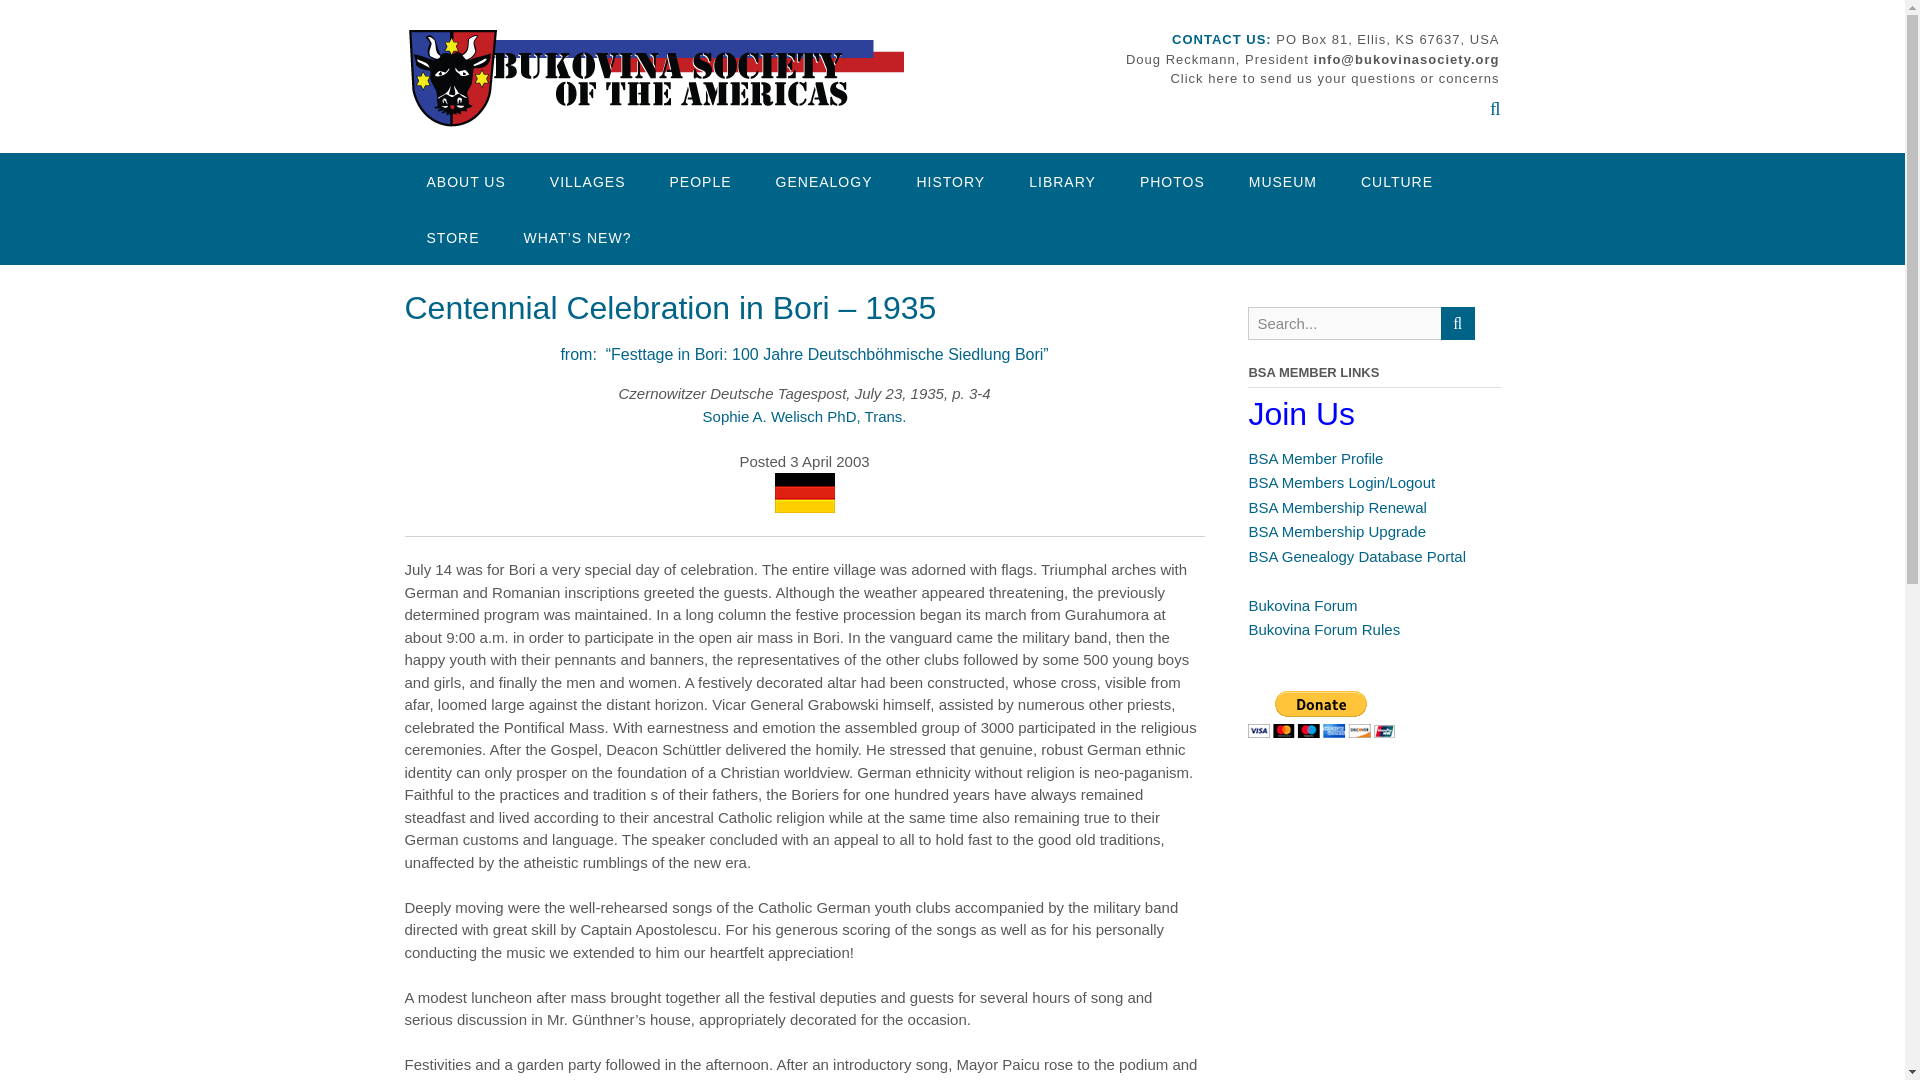 This screenshot has width=1920, height=1080. I want to click on Search for:, so click(1344, 323).